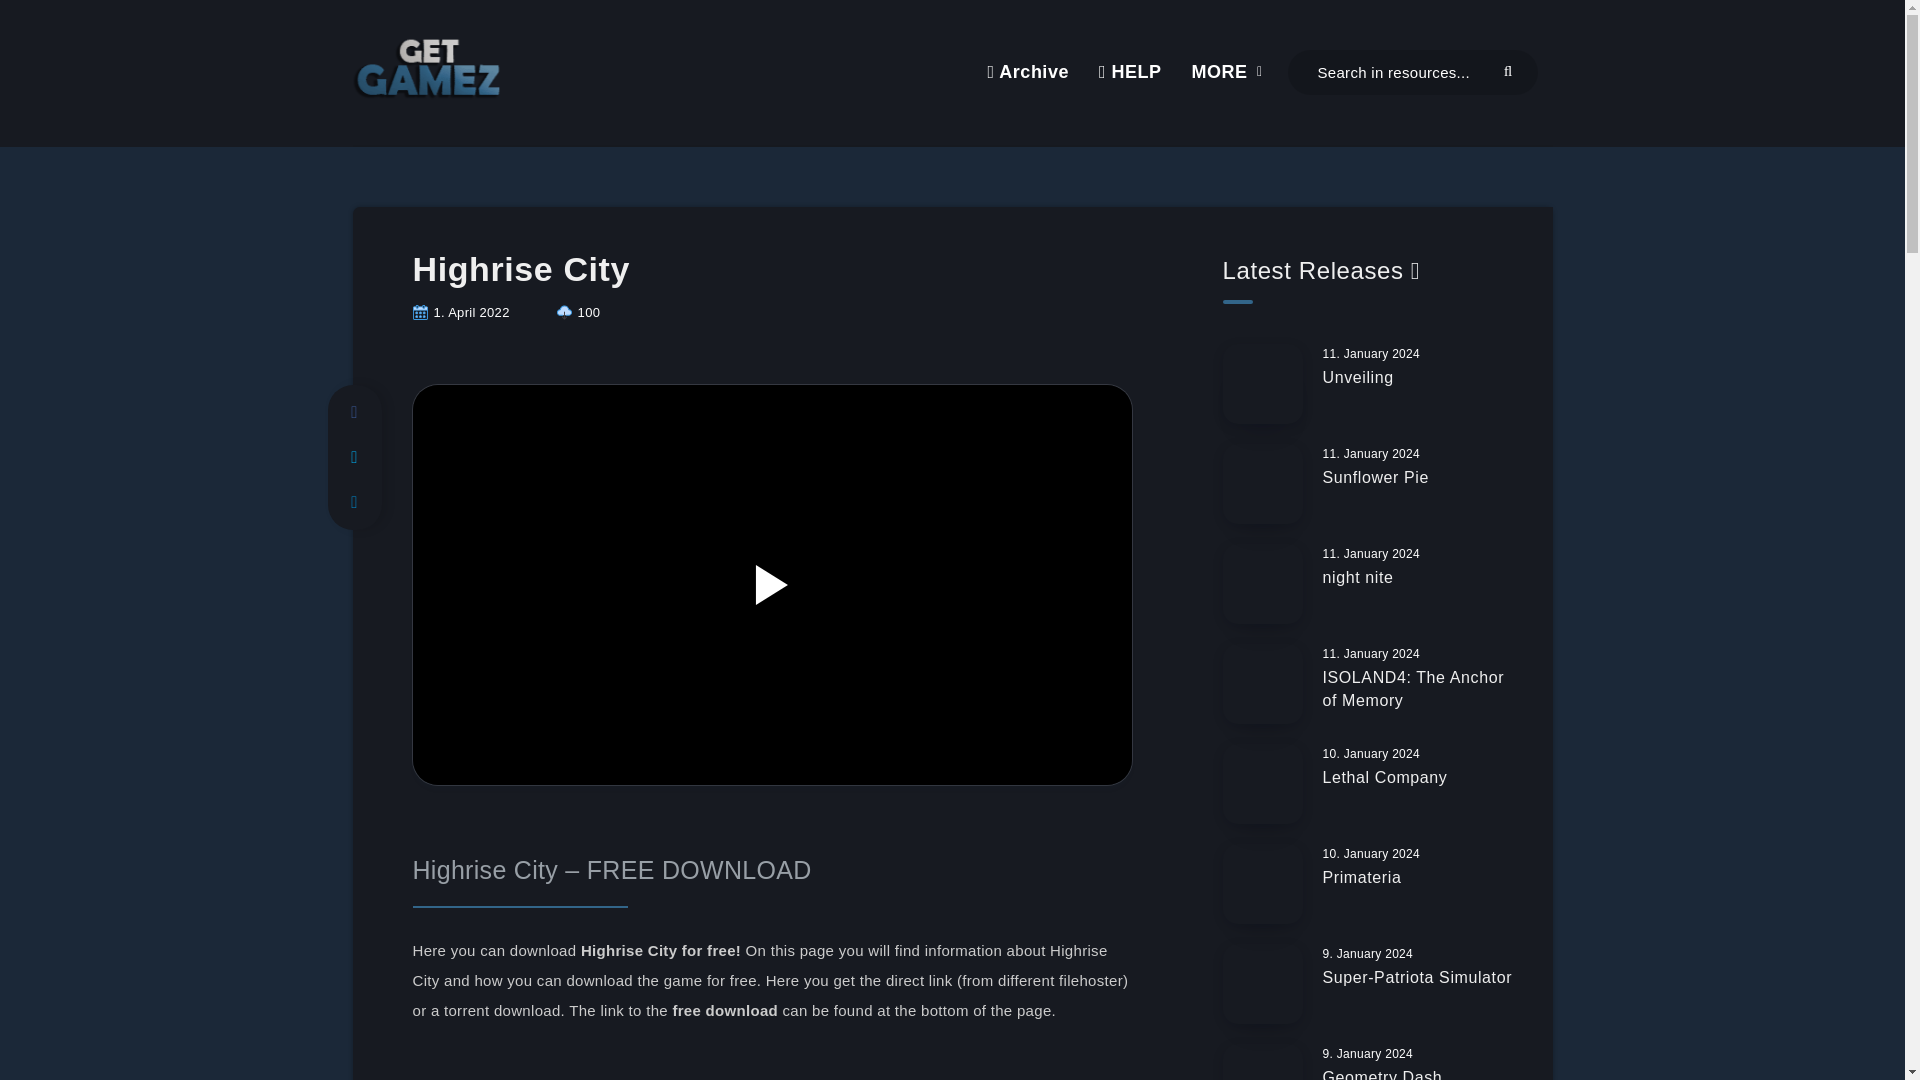  Describe the element at coordinates (1375, 480) in the screenshot. I see `Sunflower Pie` at that location.